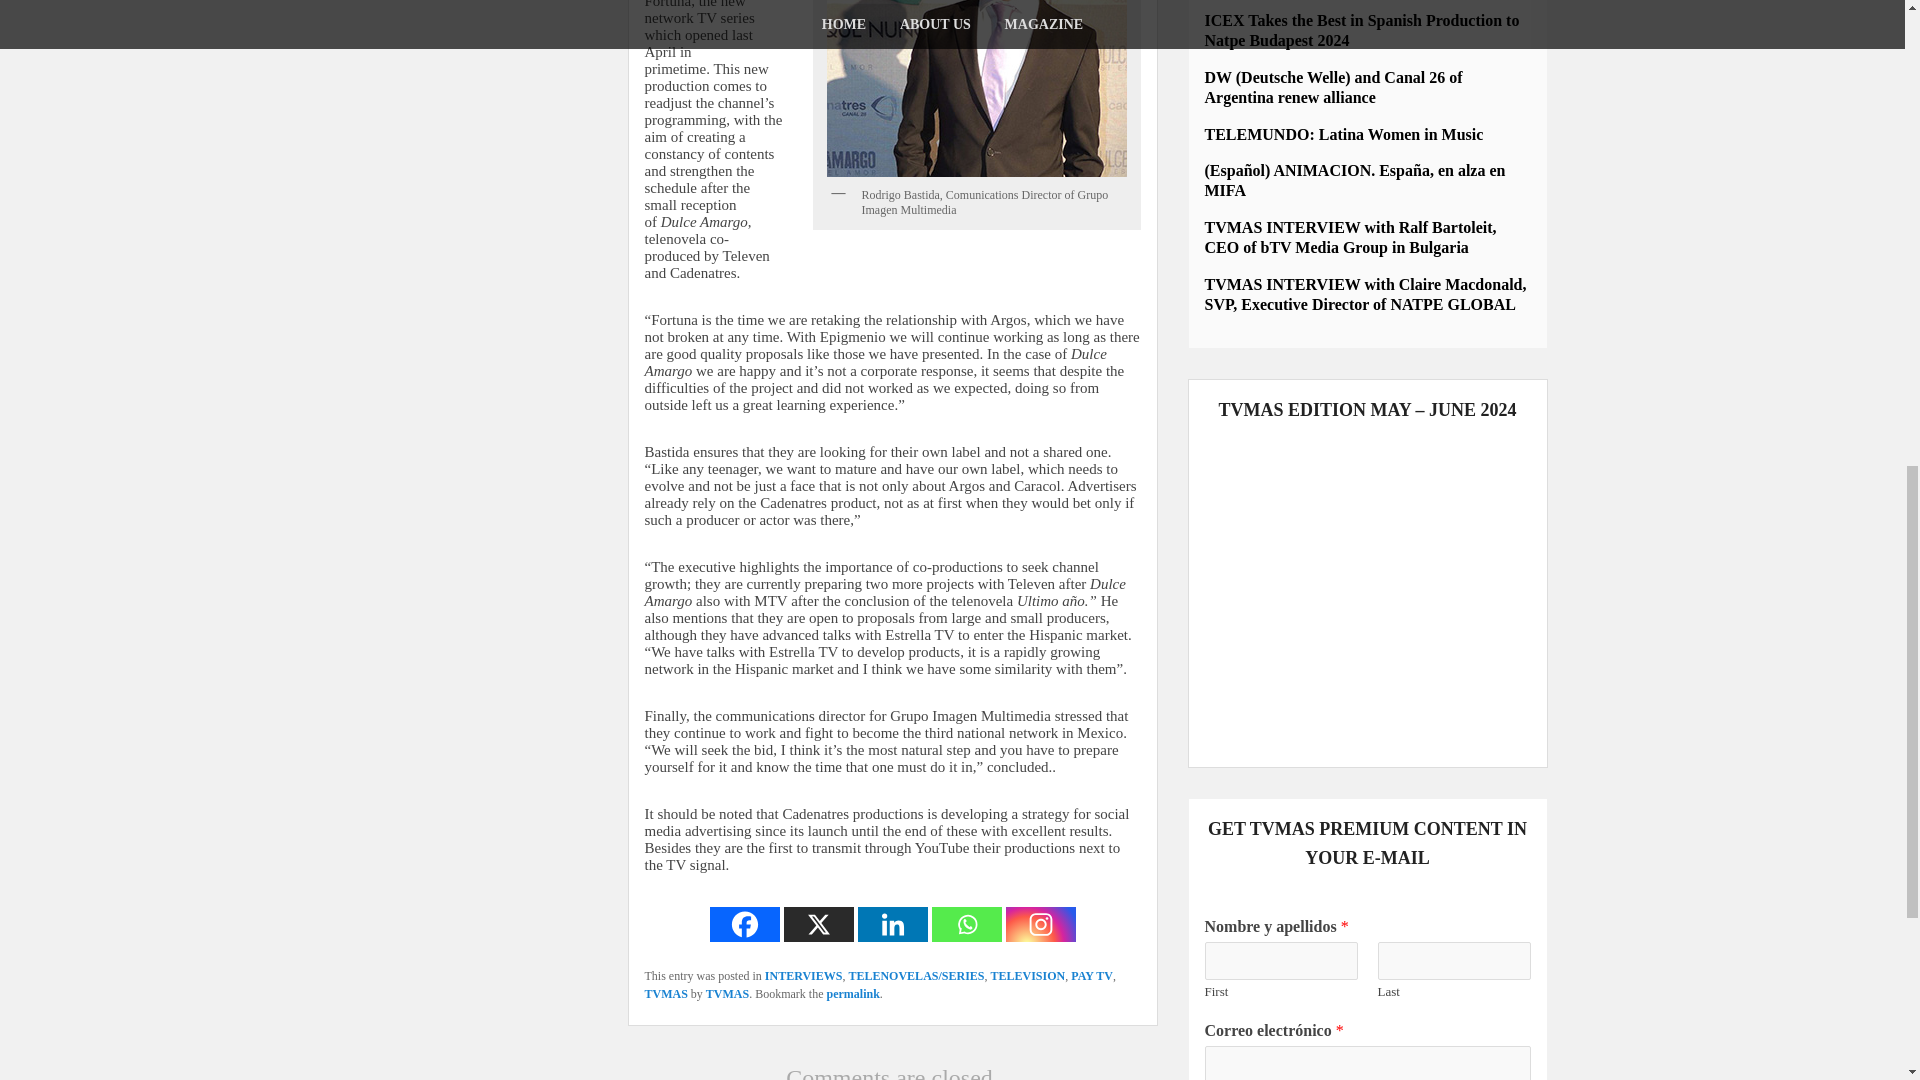 The image size is (1920, 1080). What do you see at coordinates (744, 924) in the screenshot?
I see `Facebook` at bounding box center [744, 924].